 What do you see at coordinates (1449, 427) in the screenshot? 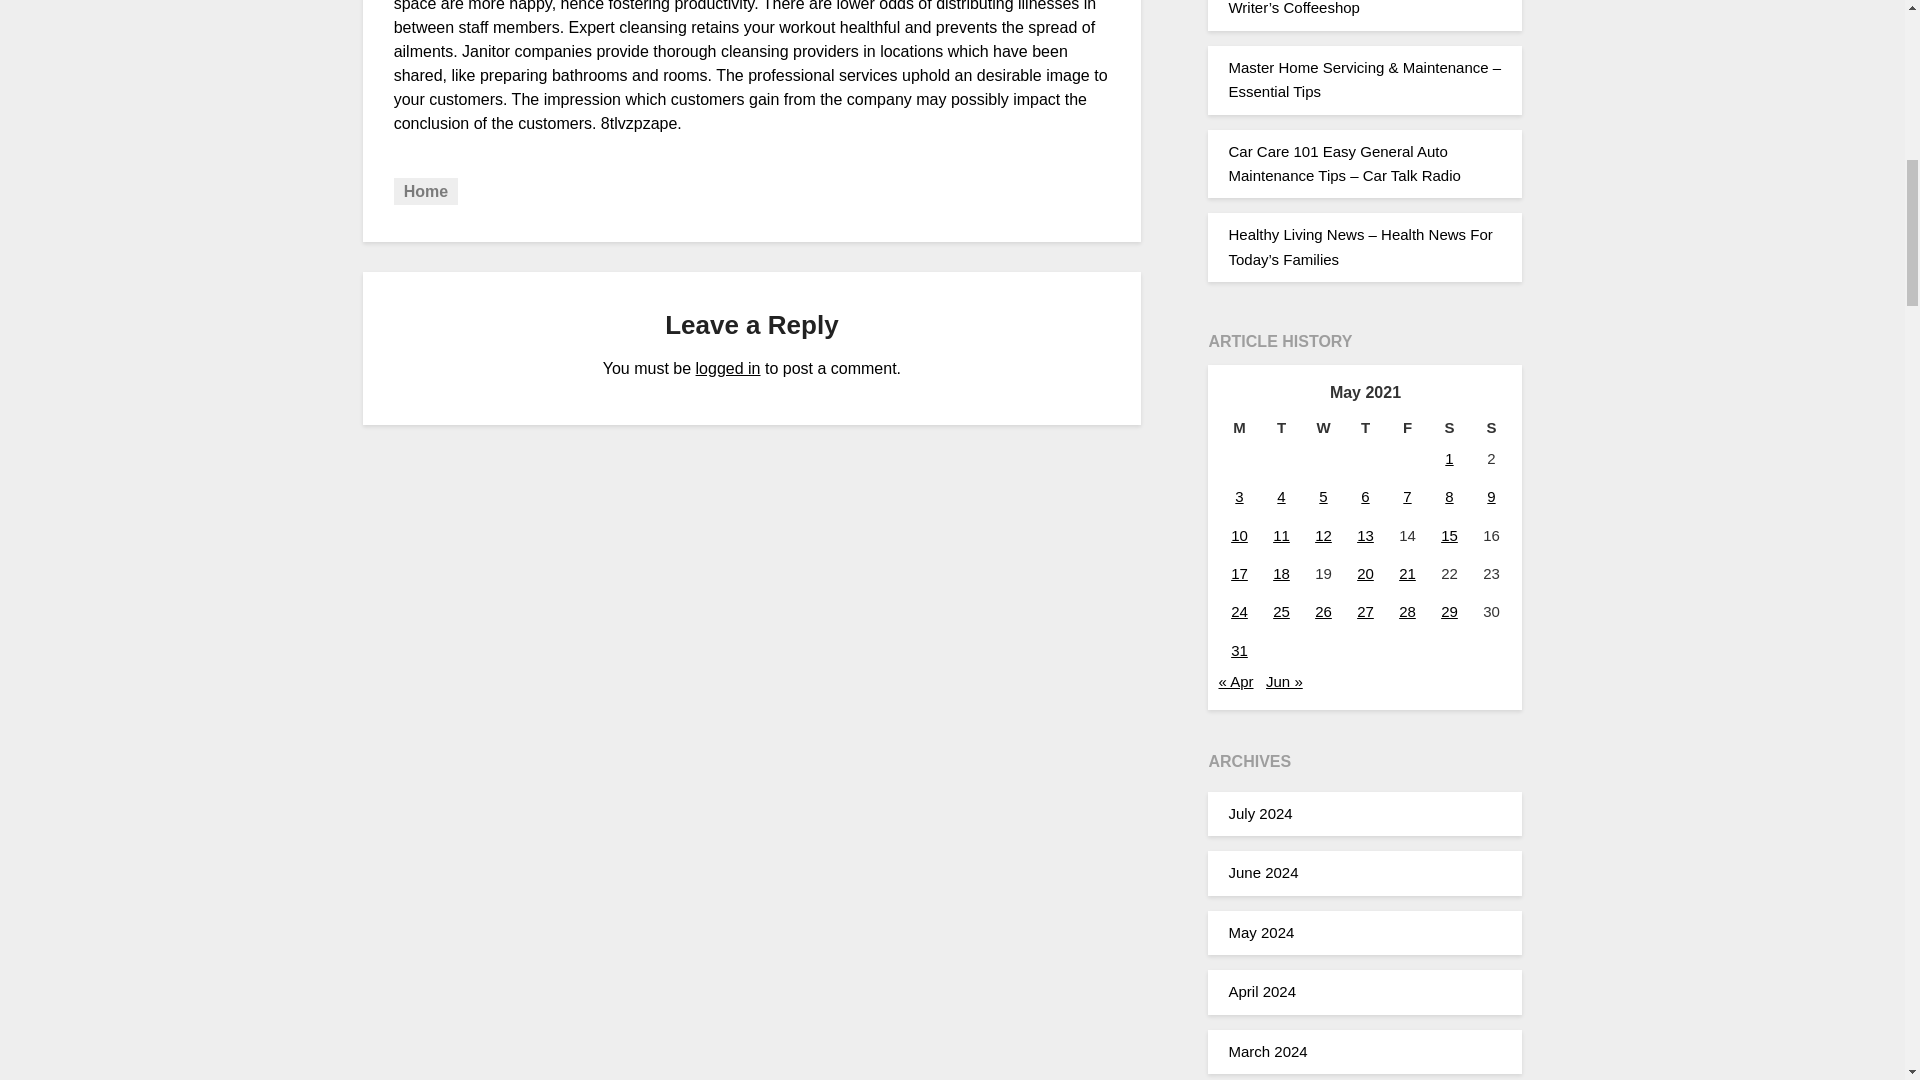
I see `Saturday` at bounding box center [1449, 427].